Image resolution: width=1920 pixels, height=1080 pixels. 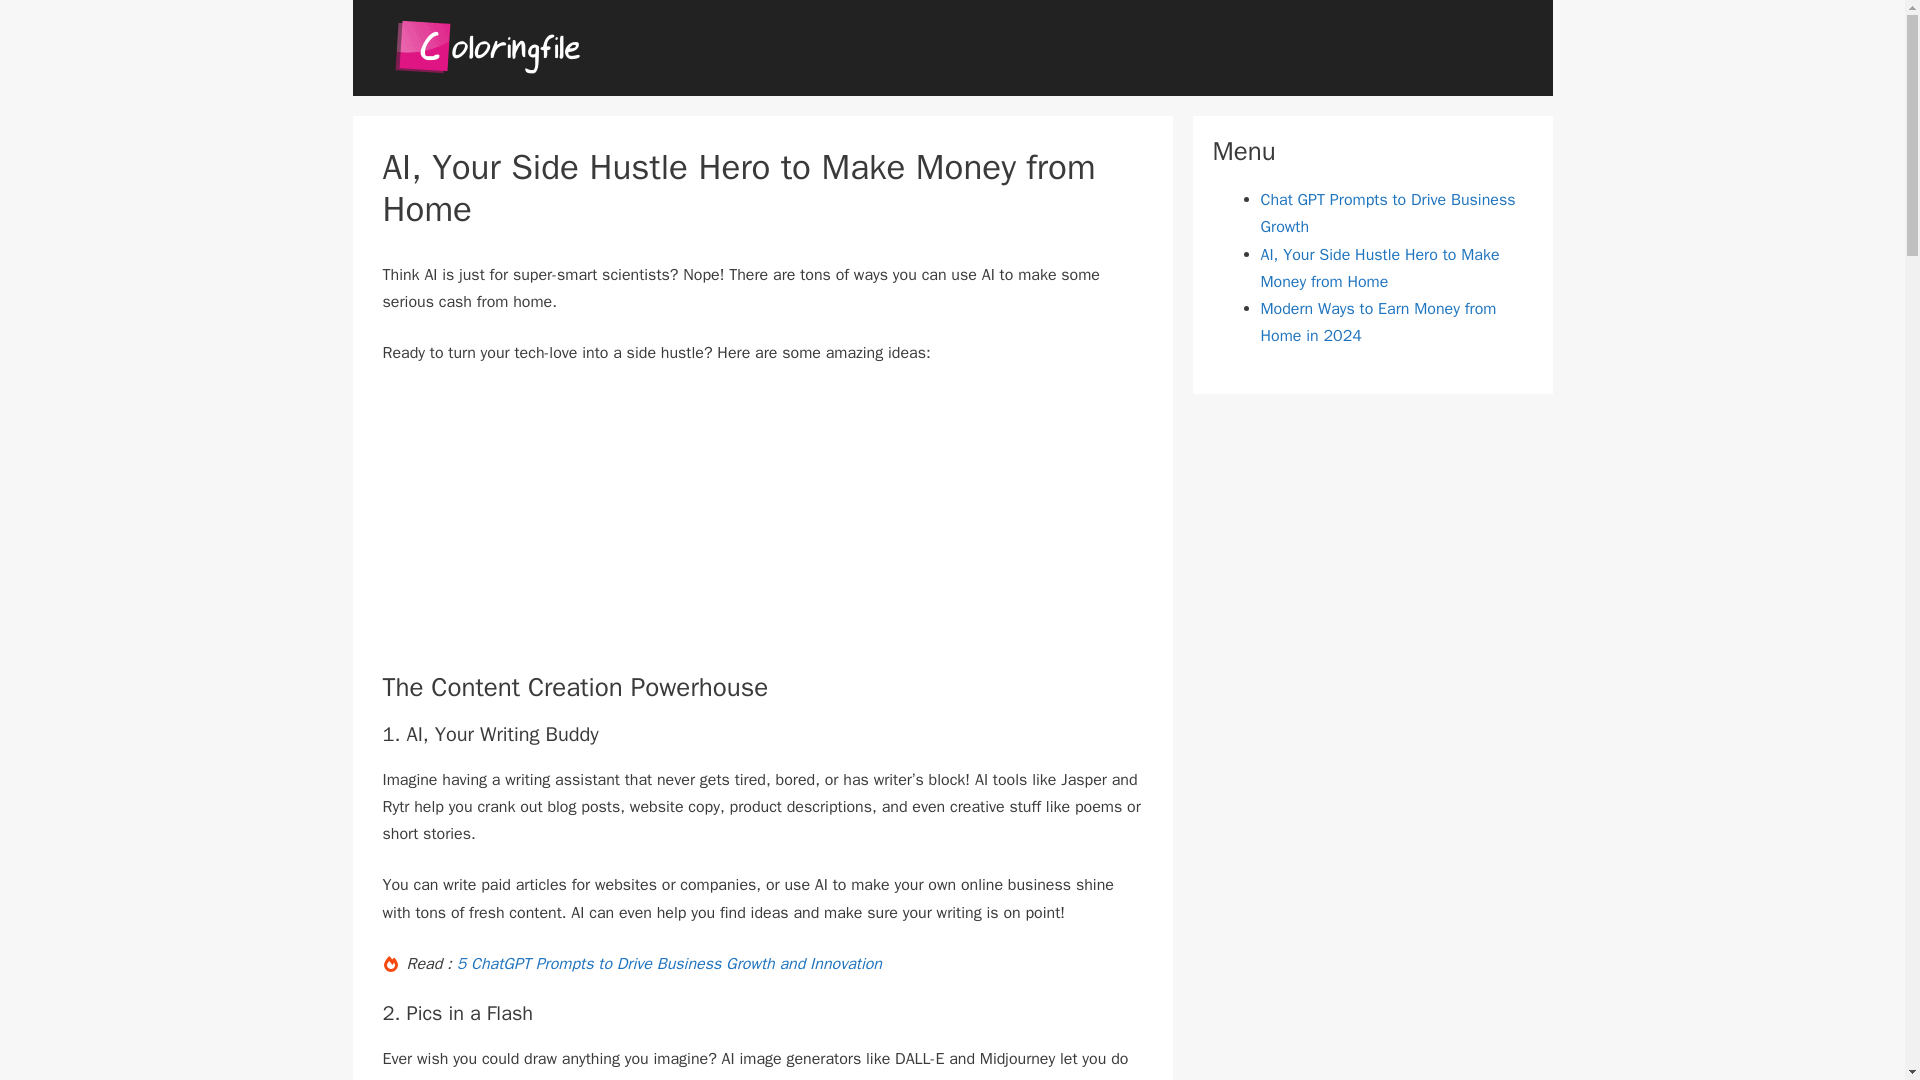 What do you see at coordinates (1379, 268) in the screenshot?
I see `AI, Your Side Hustle Hero to Make Money from Home` at bounding box center [1379, 268].